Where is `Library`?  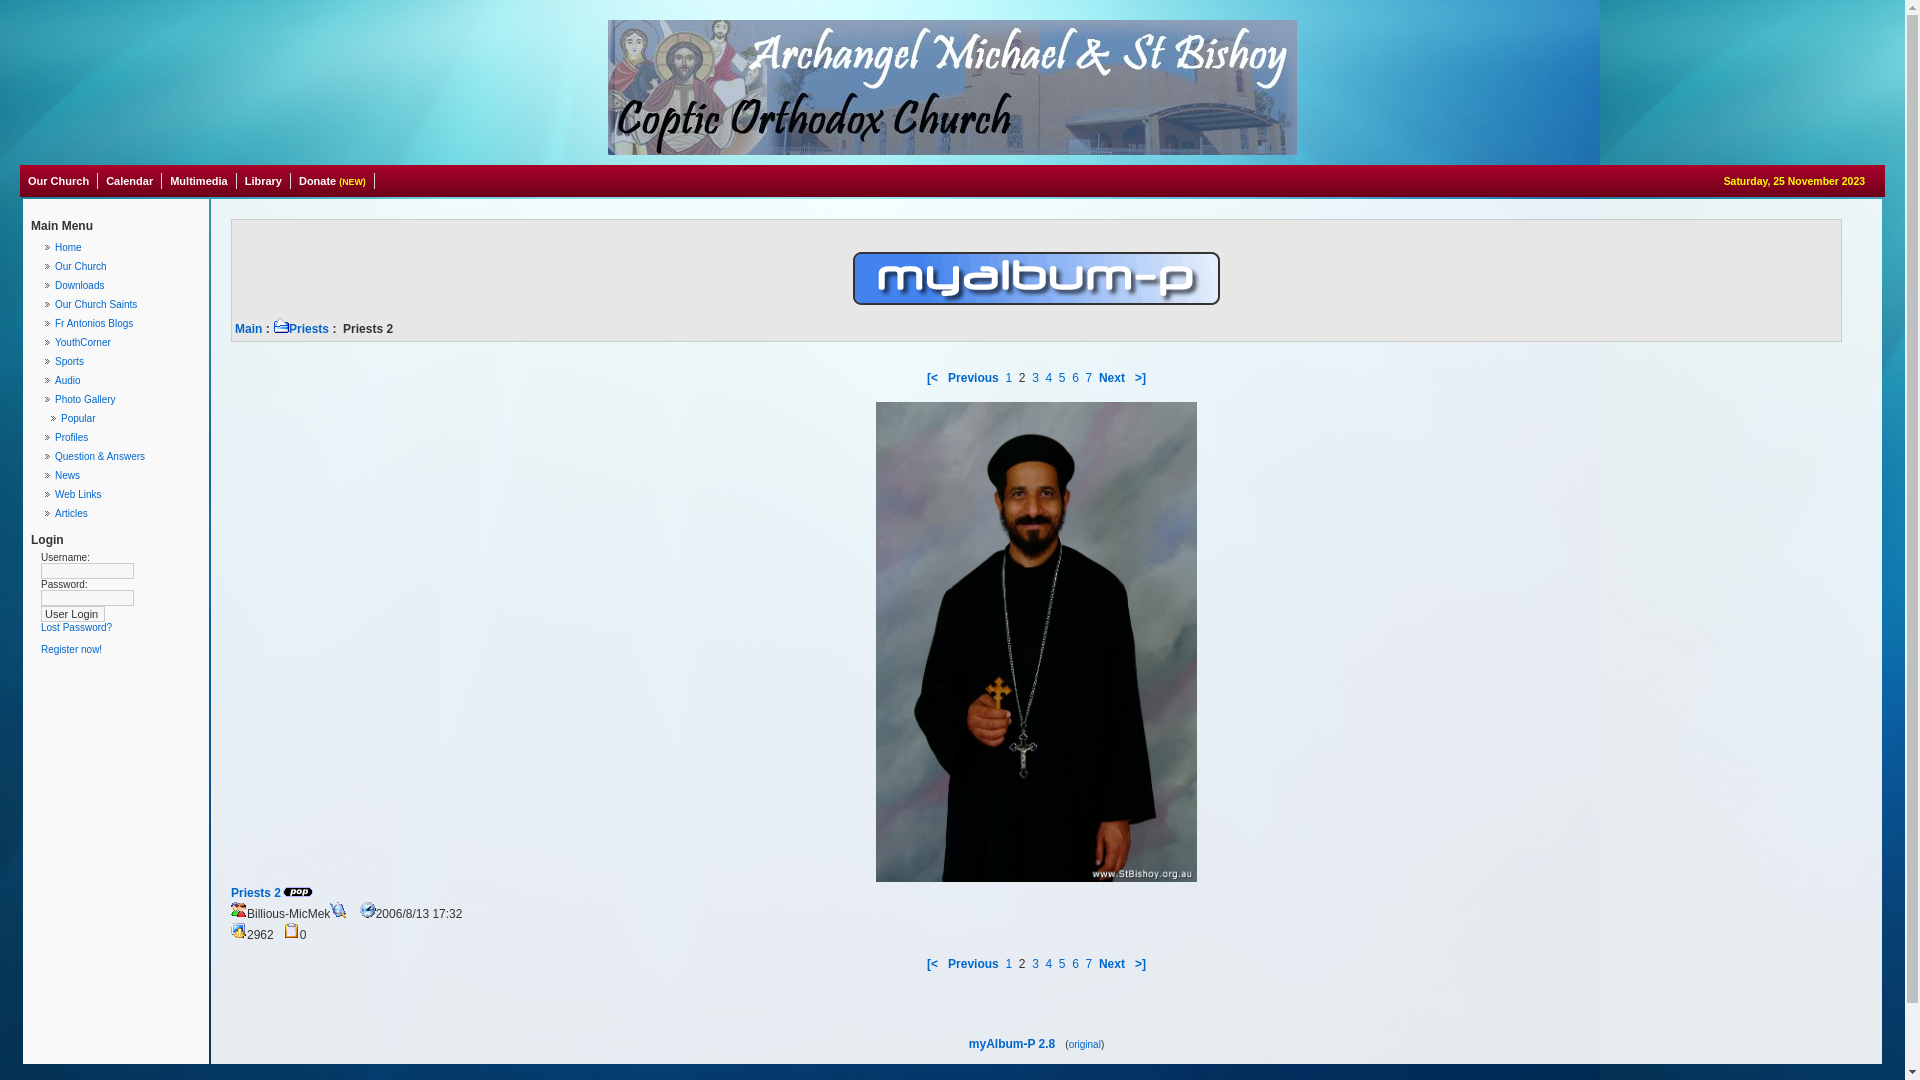 Library is located at coordinates (264, 181).